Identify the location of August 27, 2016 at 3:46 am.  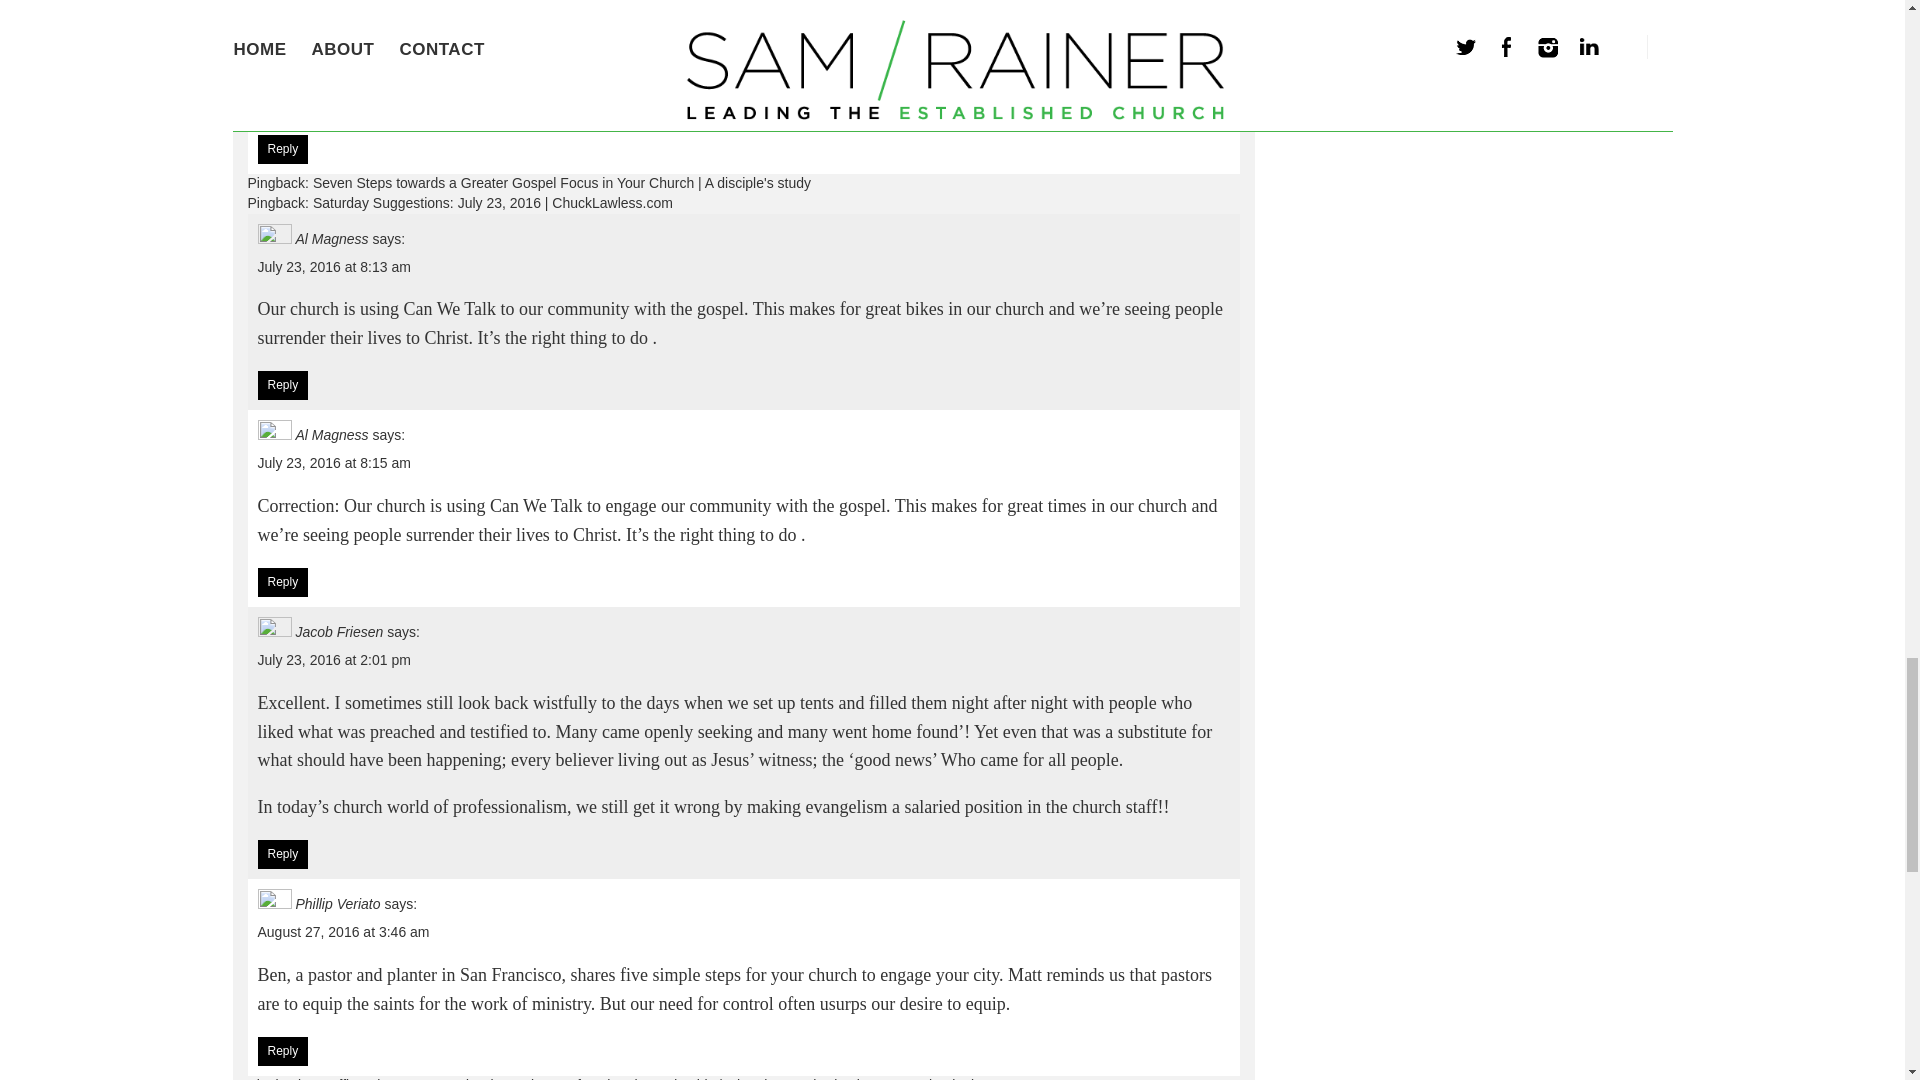
(344, 932).